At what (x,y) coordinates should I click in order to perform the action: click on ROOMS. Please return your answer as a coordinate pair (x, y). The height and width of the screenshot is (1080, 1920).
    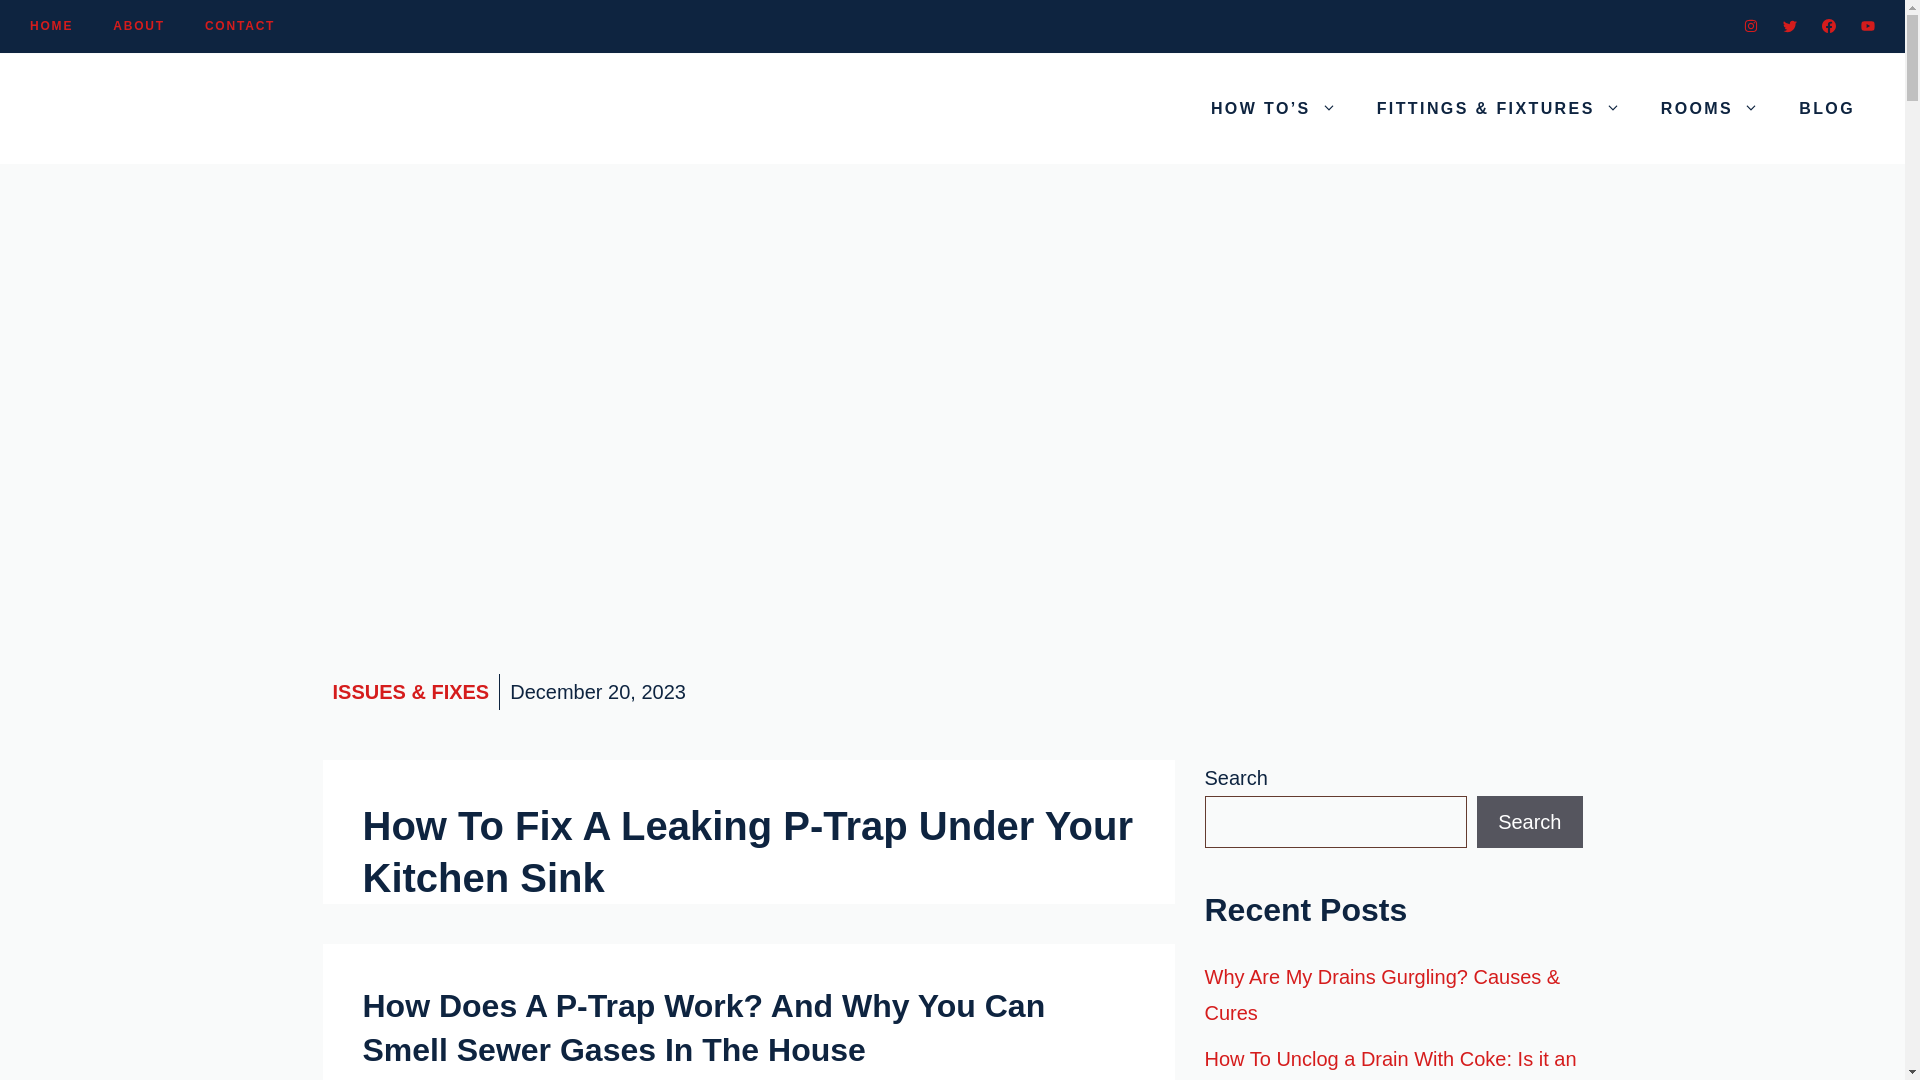
    Looking at the image, I should click on (1710, 108).